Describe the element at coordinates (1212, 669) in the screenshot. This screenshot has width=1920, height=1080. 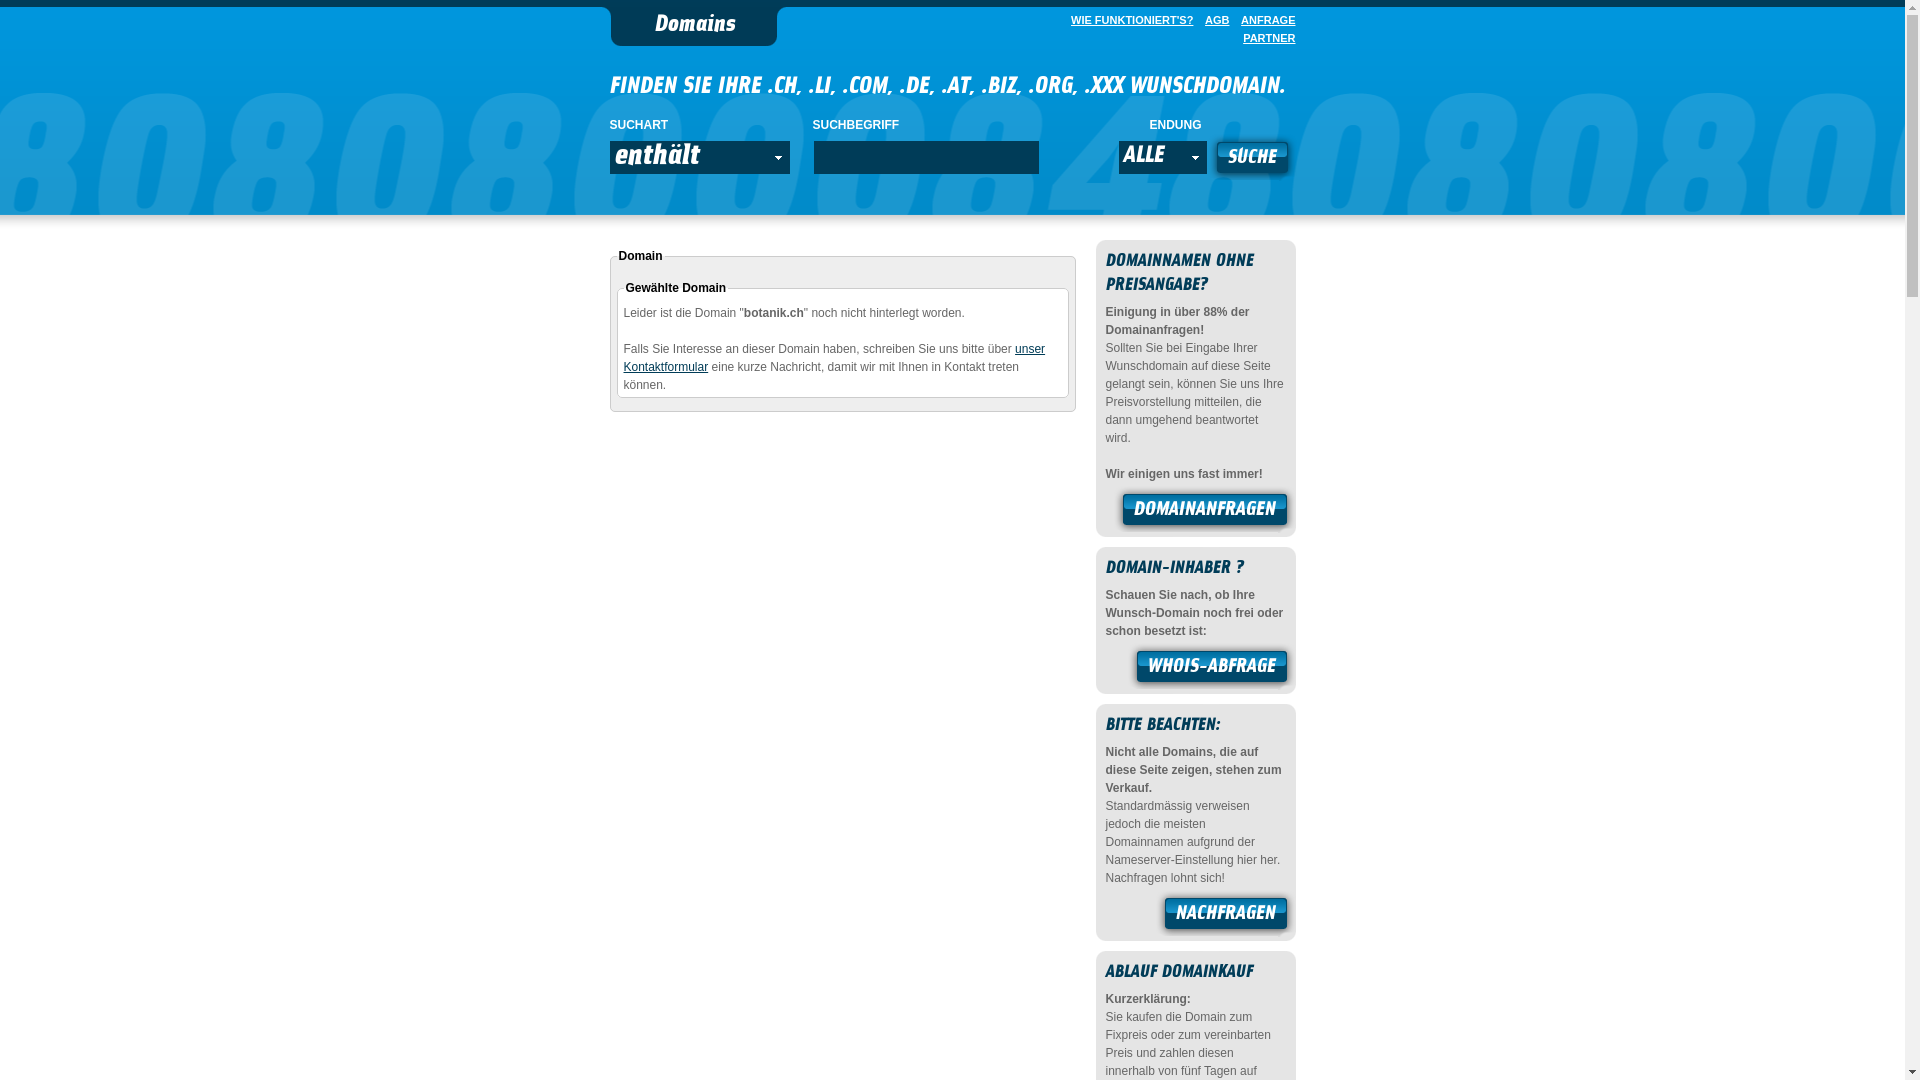
I see `WHOIS-ABFRAGE` at that location.